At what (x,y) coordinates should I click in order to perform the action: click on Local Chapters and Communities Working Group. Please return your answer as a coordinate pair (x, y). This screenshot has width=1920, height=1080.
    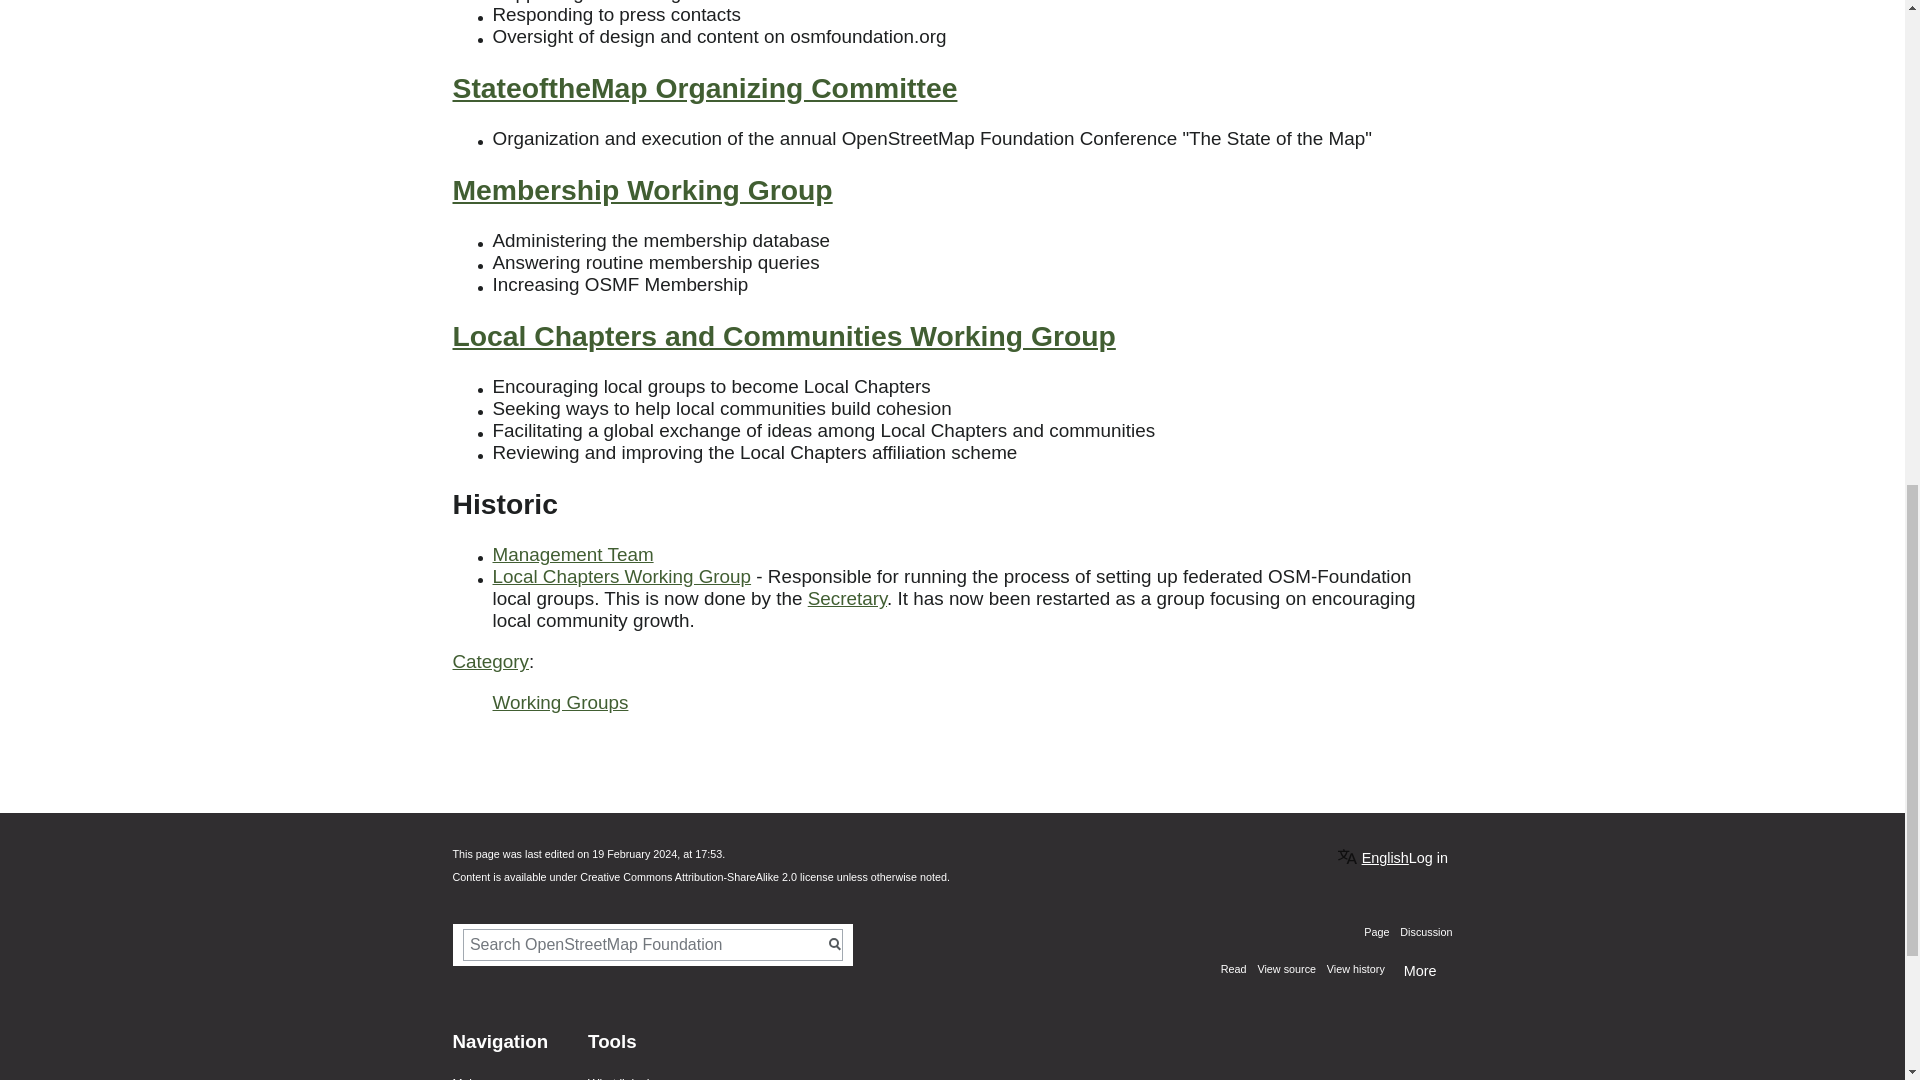
    Looking at the image, I should click on (783, 336).